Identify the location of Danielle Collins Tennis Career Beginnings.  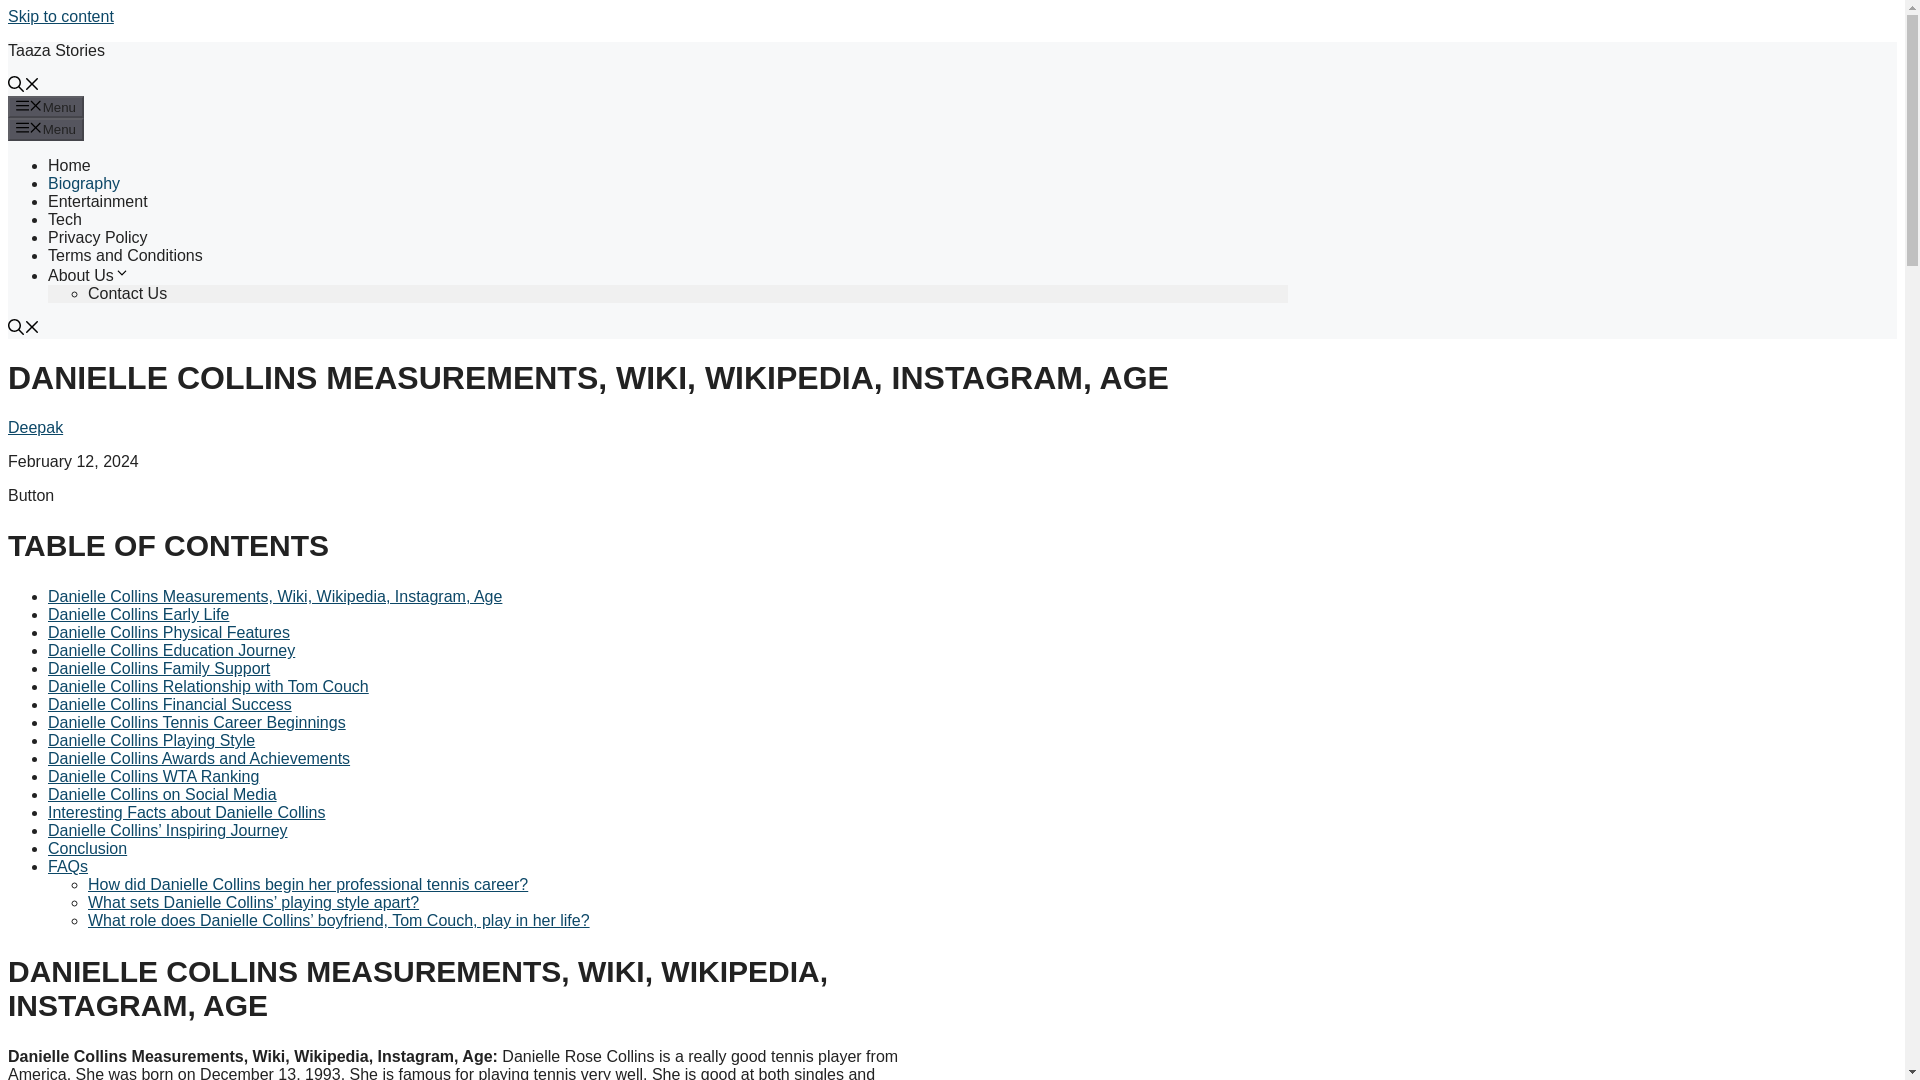
(196, 722).